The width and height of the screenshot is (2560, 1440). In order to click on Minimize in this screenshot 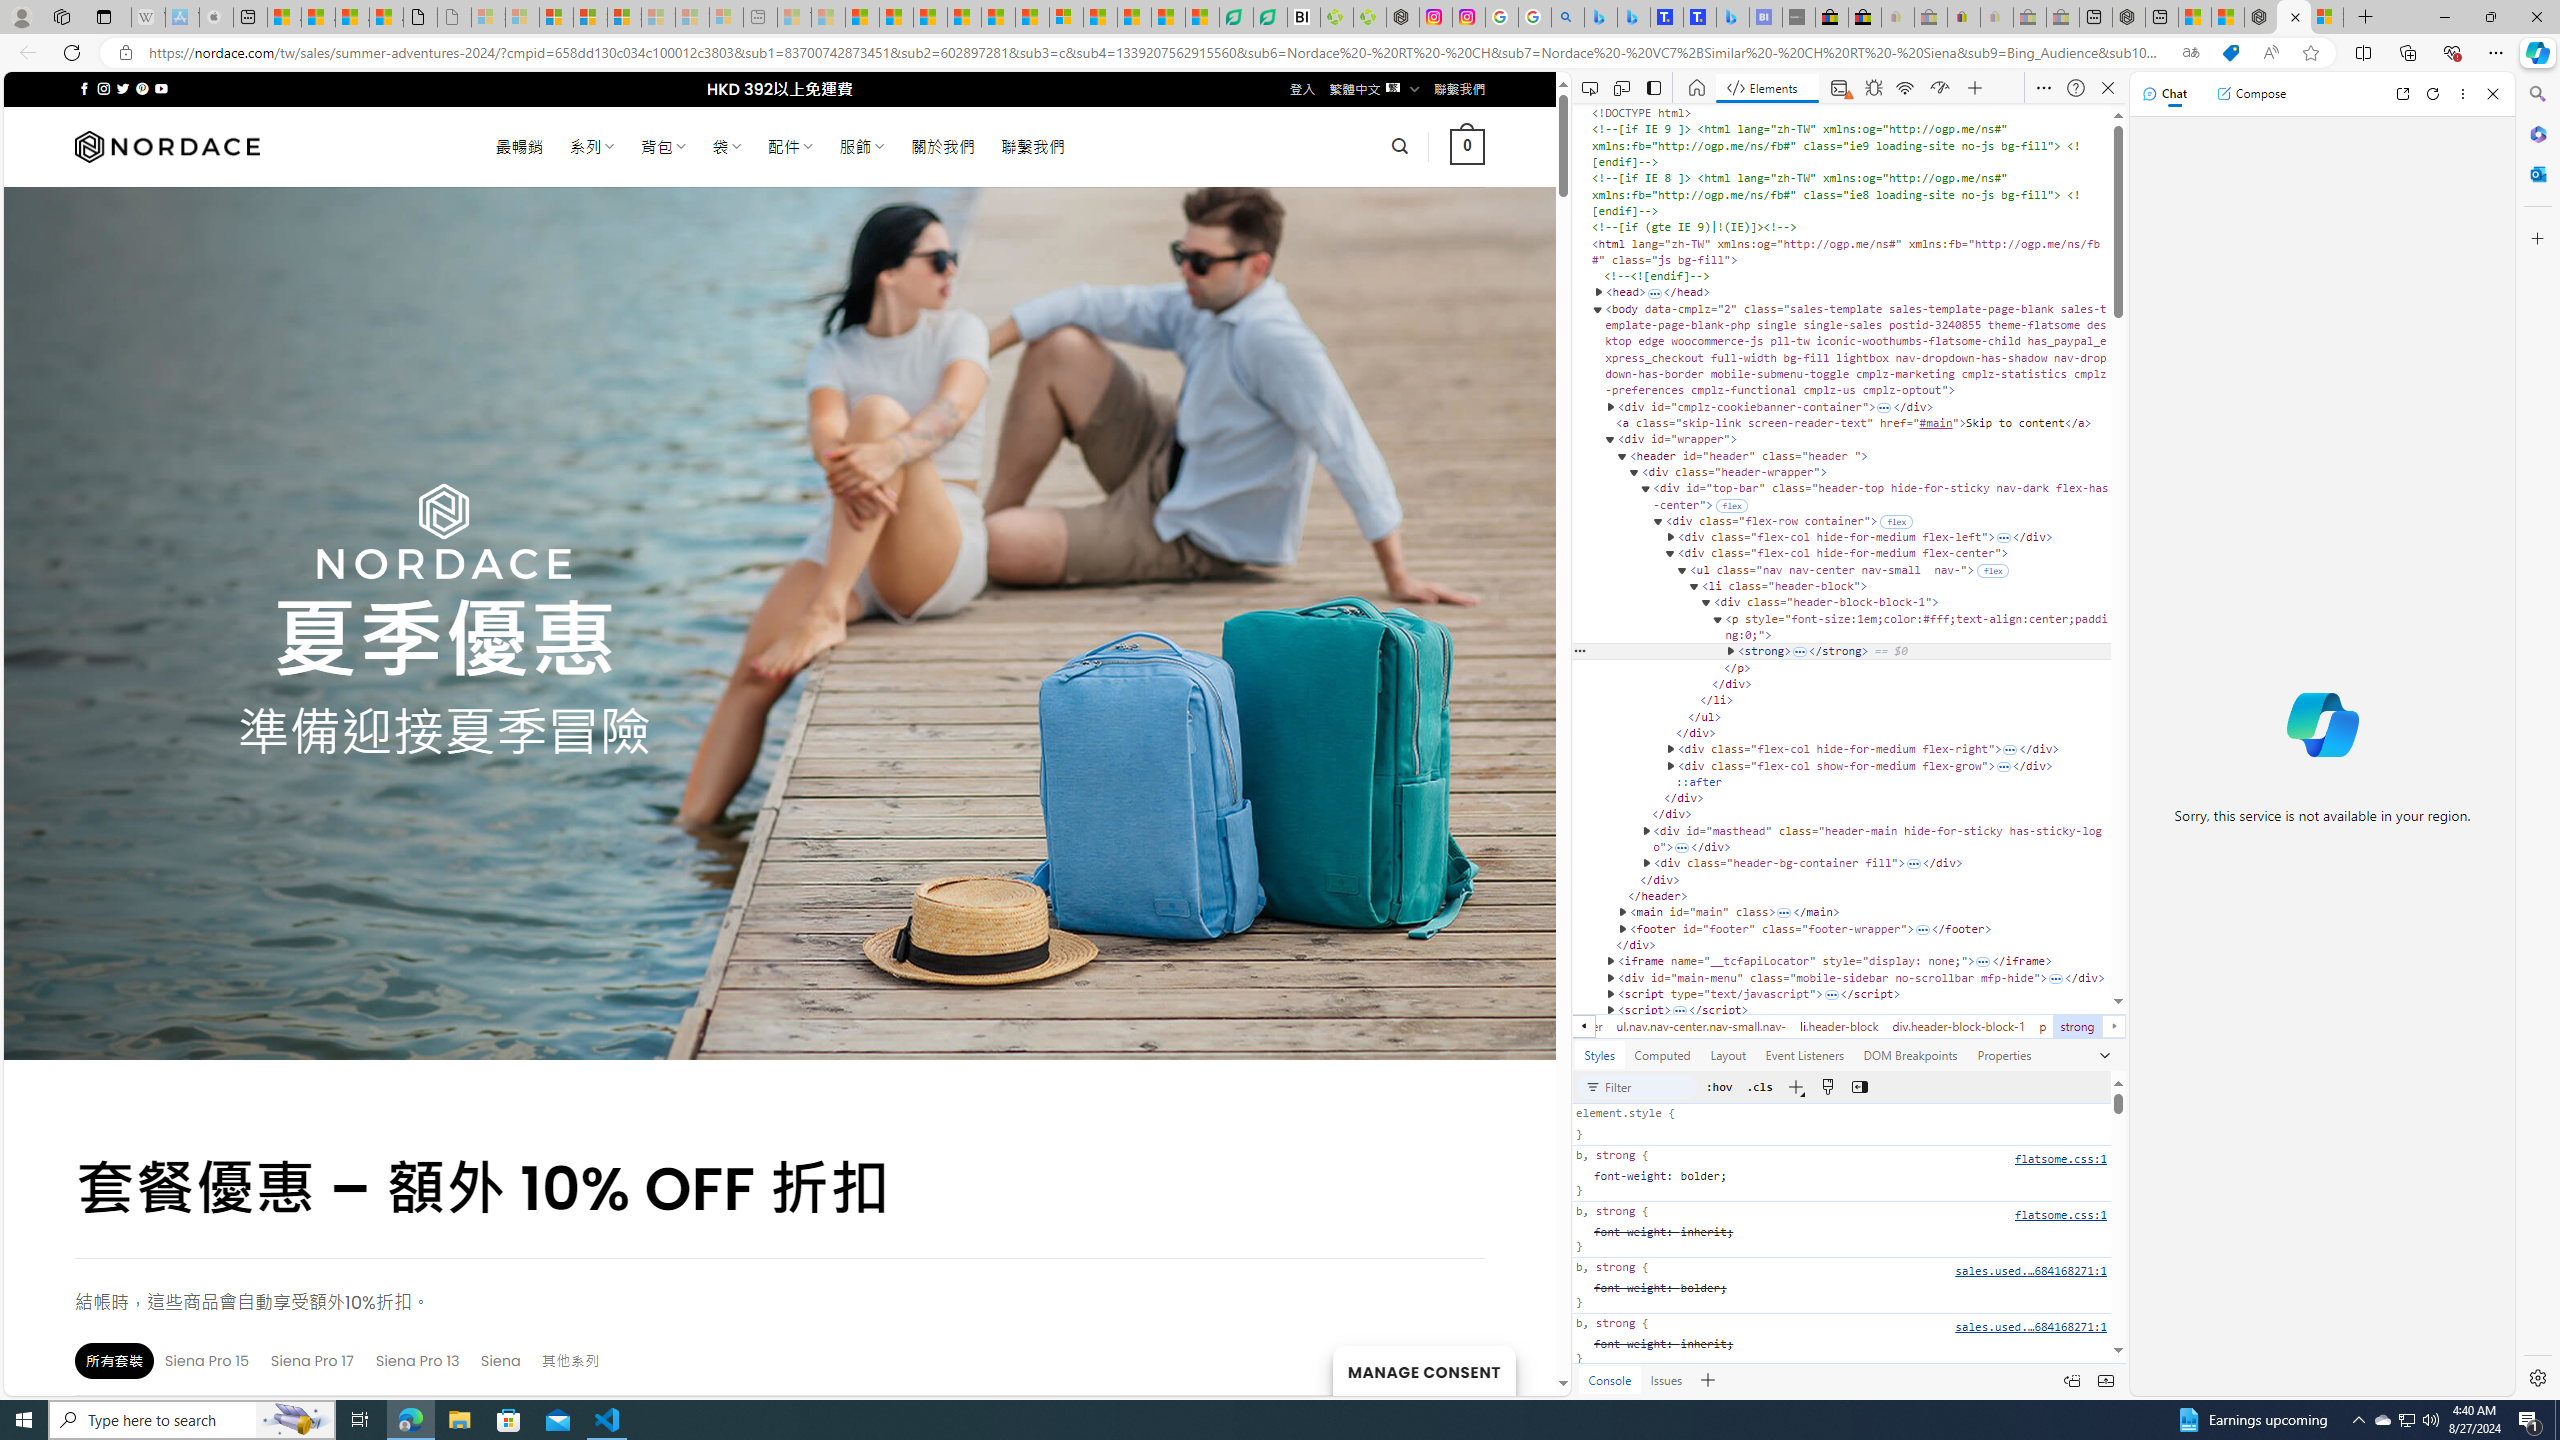, I will do `click(2444, 17)`.